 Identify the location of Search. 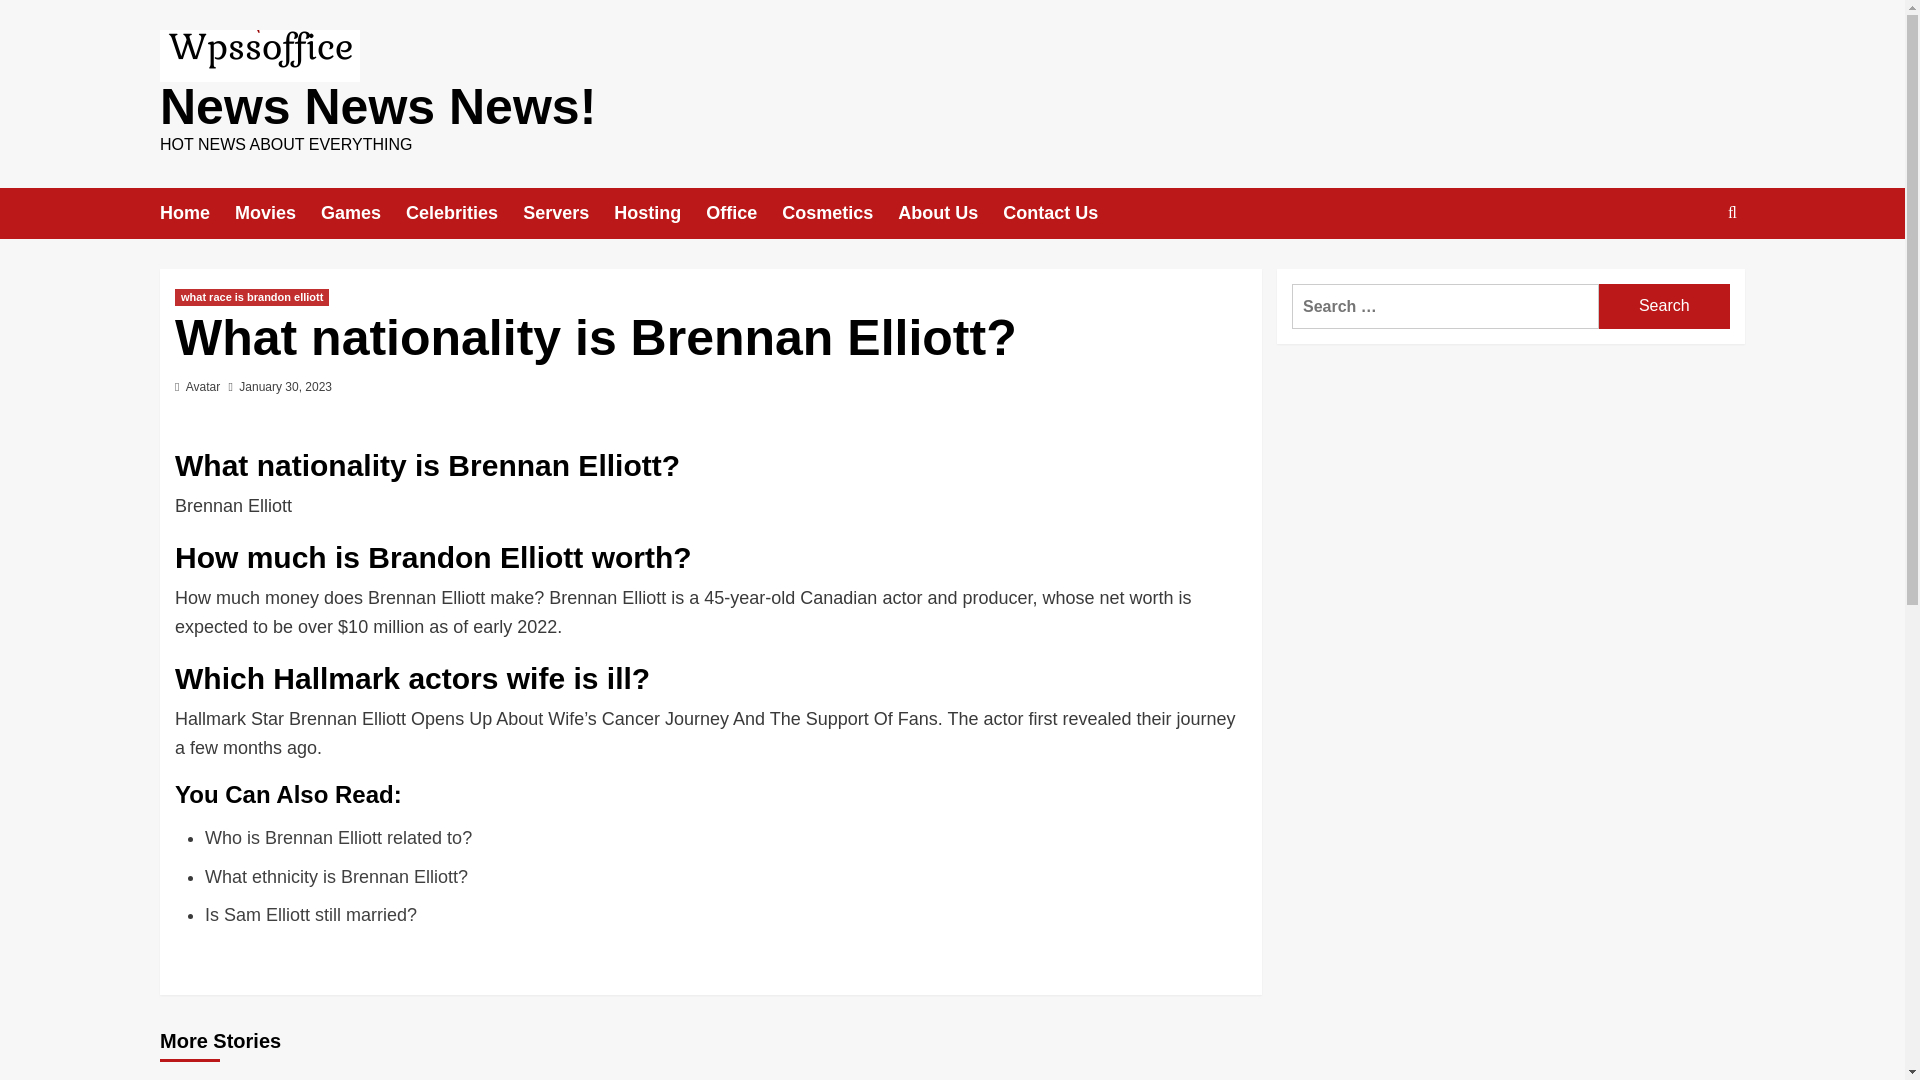
(1664, 306).